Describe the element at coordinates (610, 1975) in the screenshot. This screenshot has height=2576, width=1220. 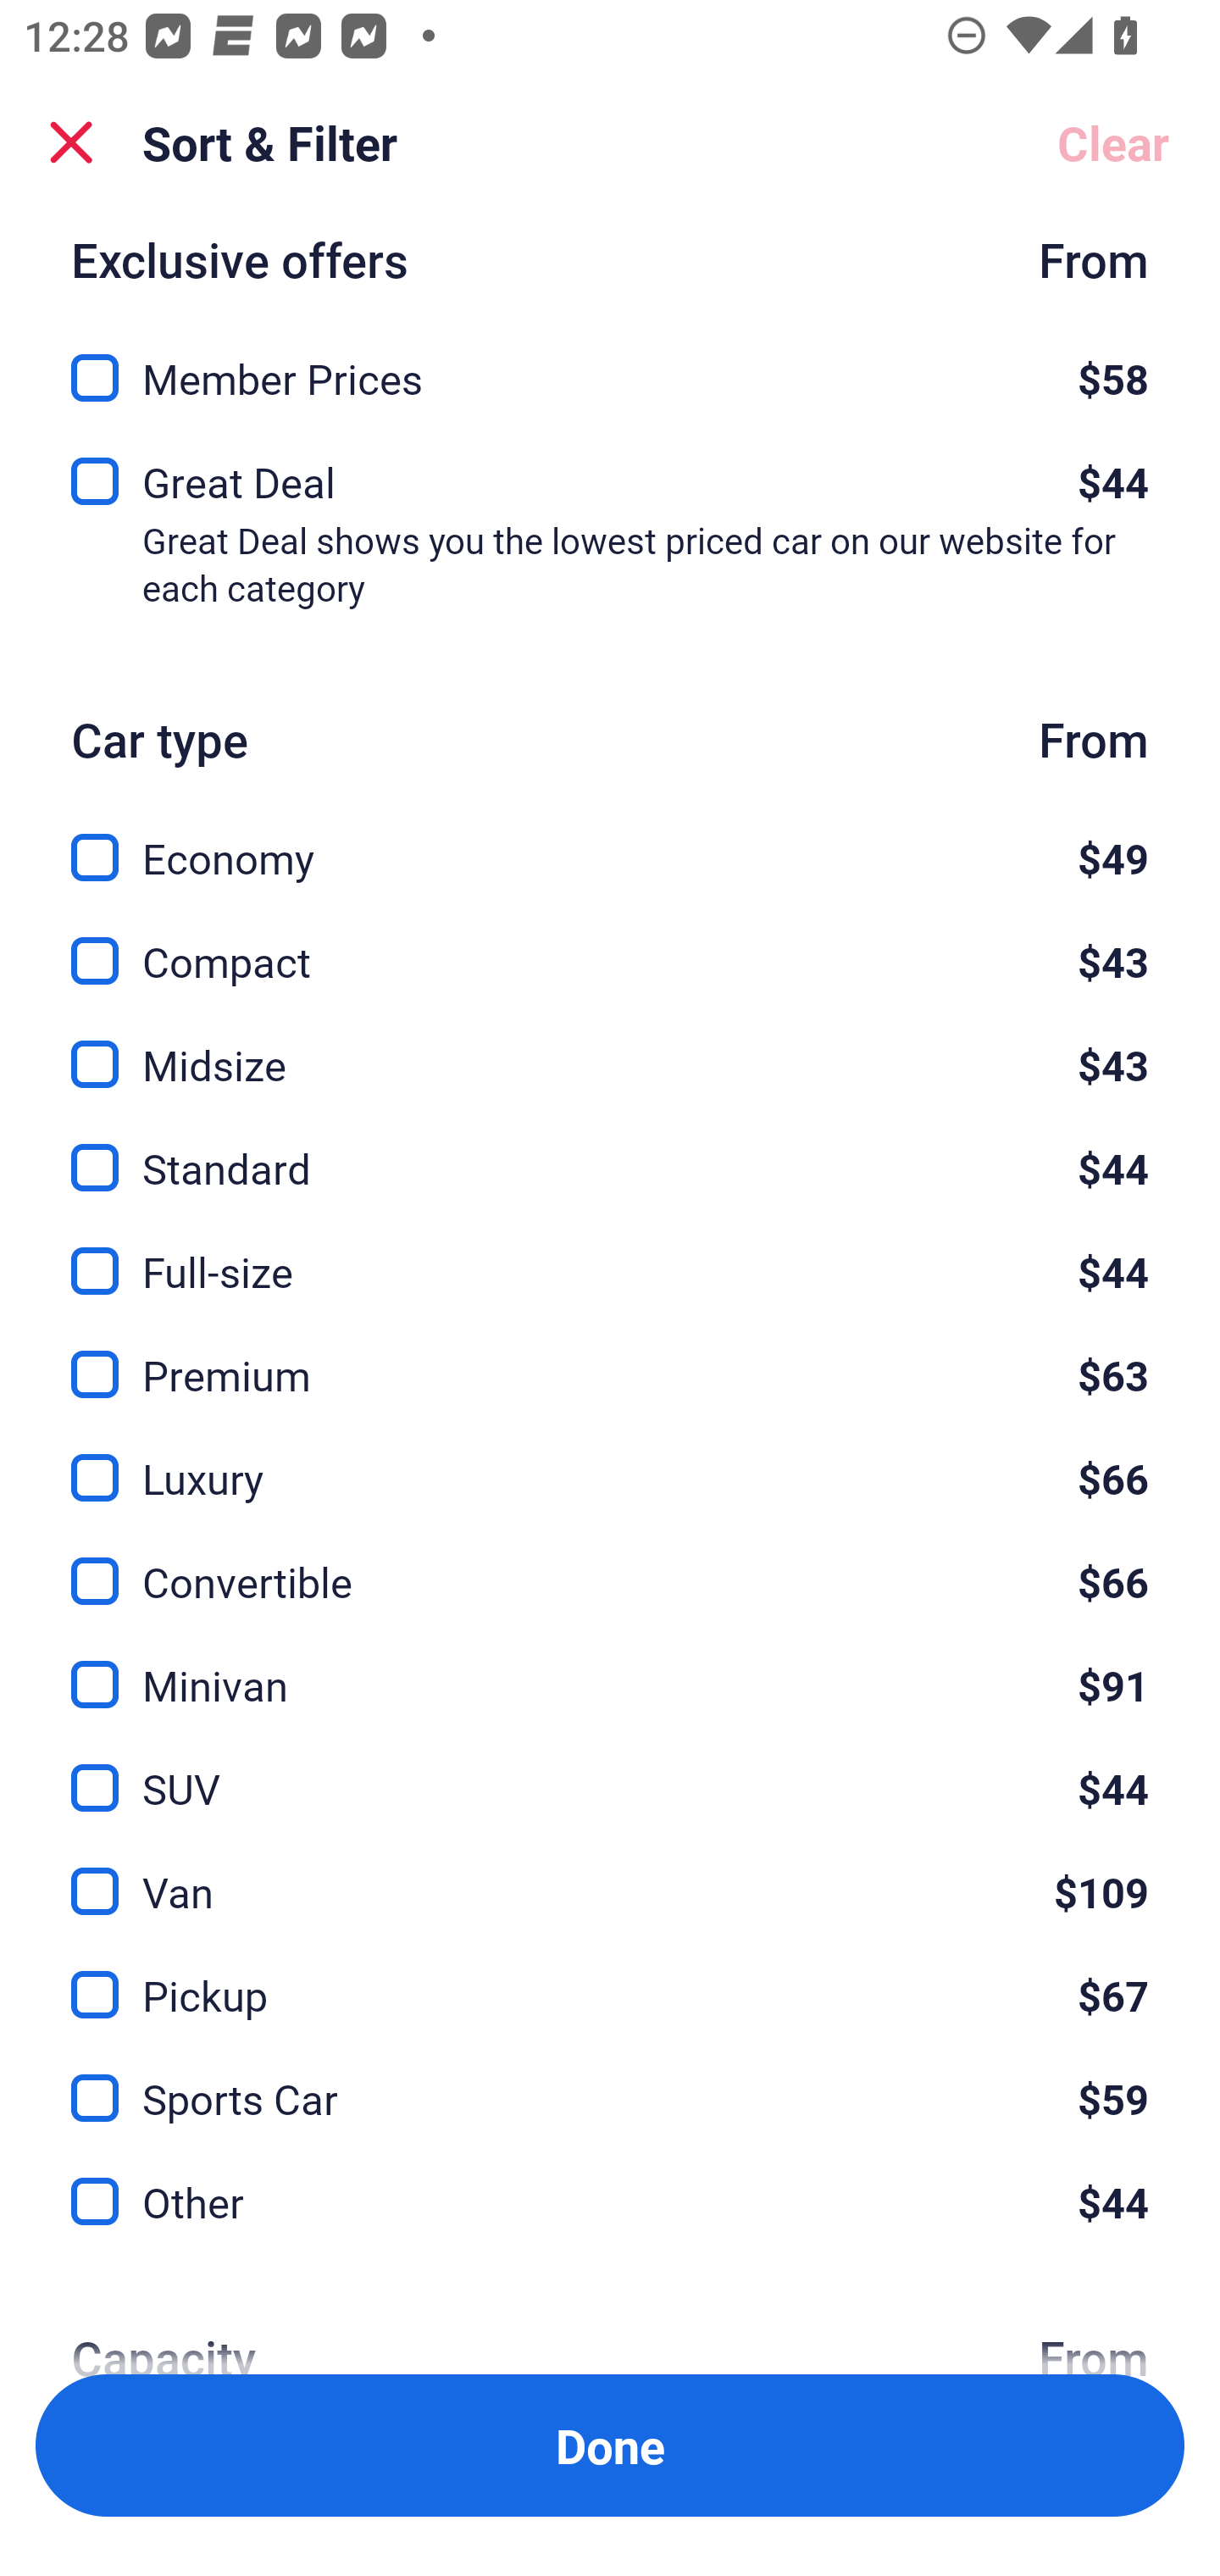
I see `Pickup, $67 Pickup $67` at that location.